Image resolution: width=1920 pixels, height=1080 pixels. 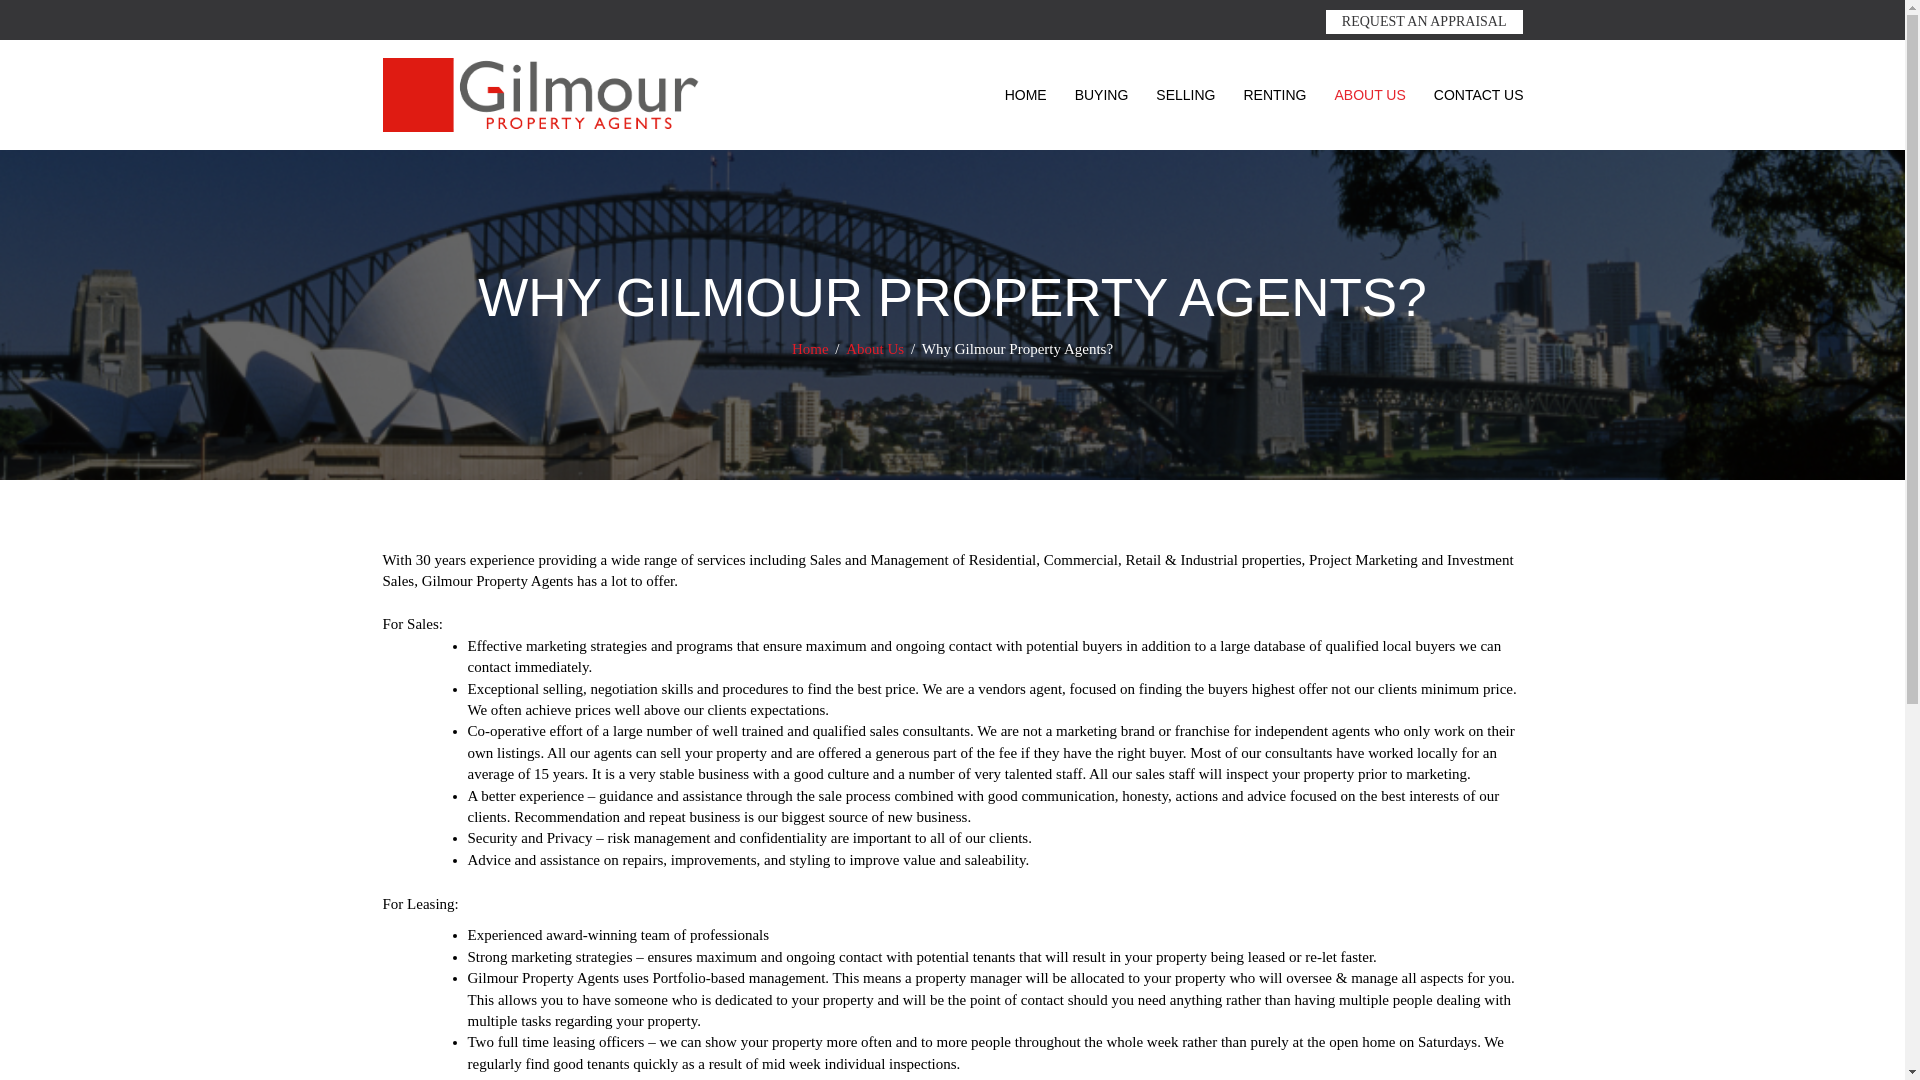 I want to click on BUYING, so click(x=1102, y=95).